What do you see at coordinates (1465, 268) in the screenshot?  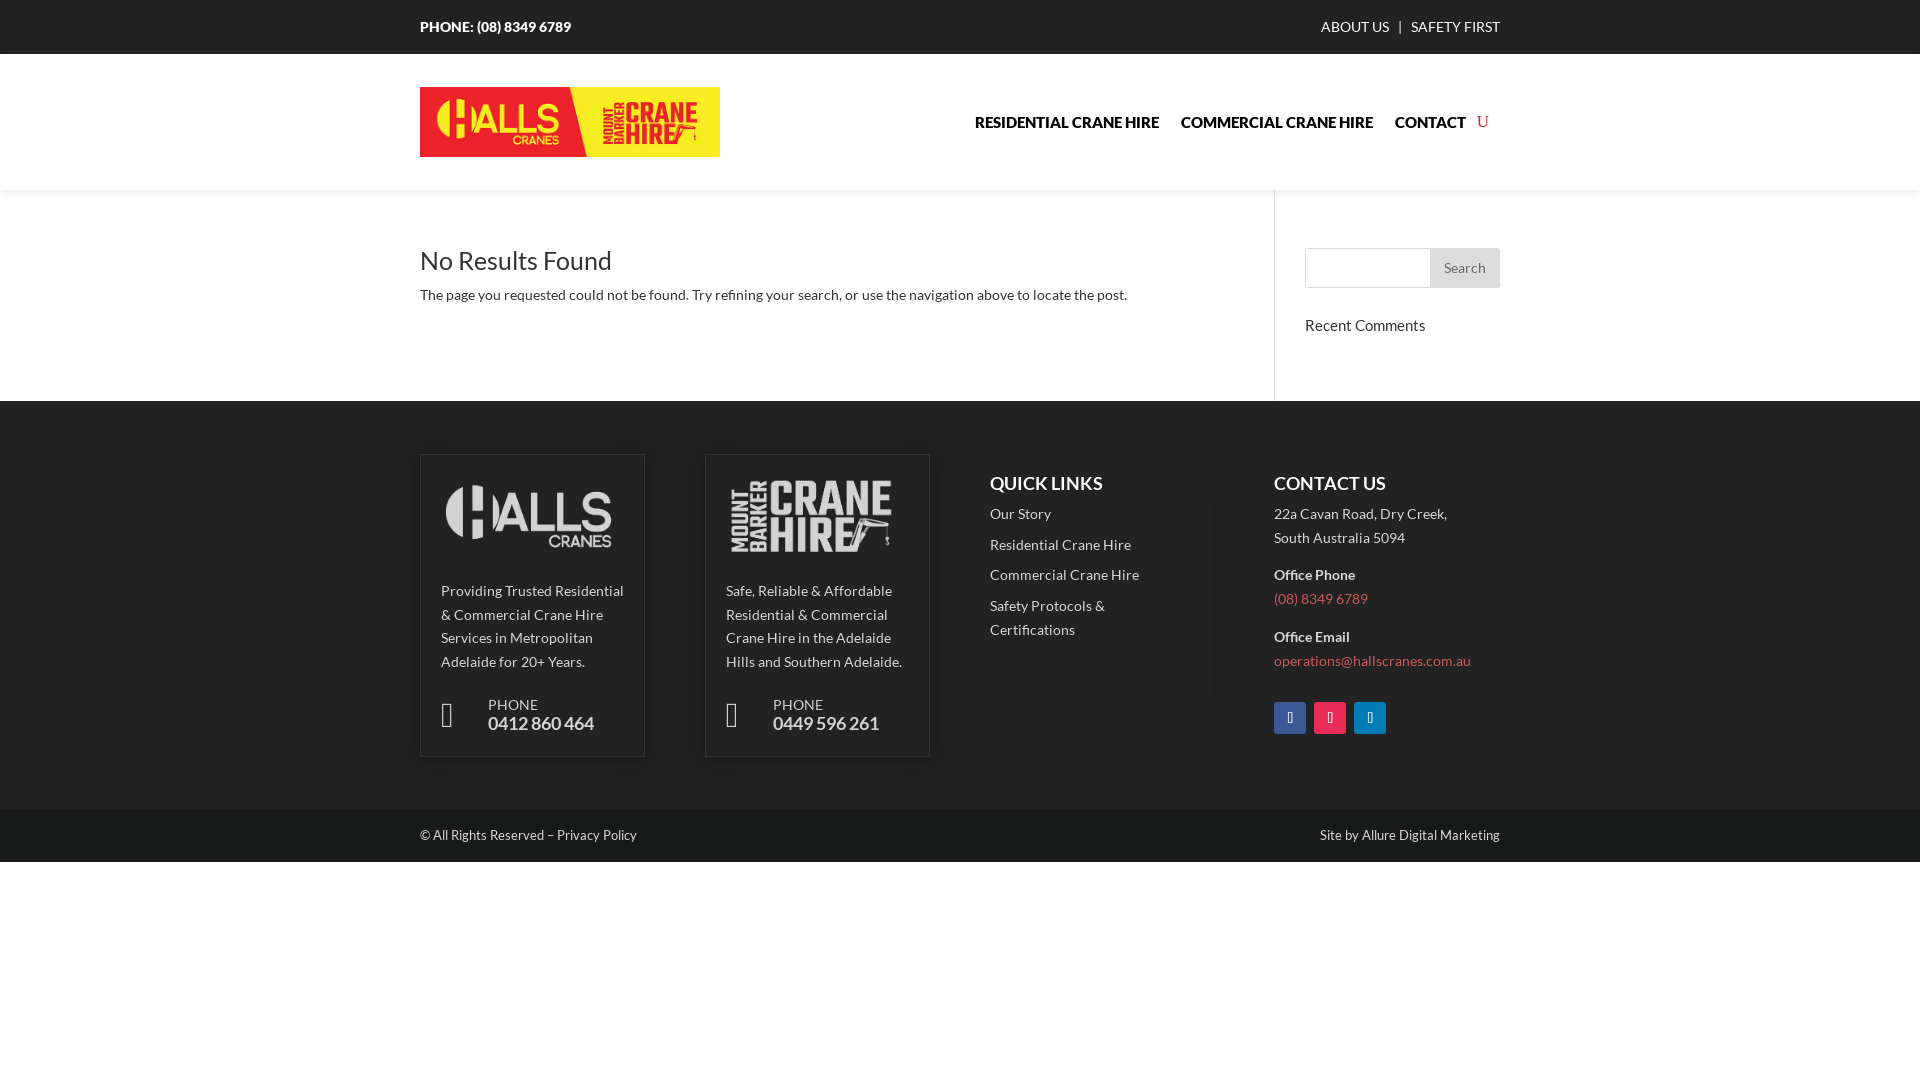 I see `Search` at bounding box center [1465, 268].